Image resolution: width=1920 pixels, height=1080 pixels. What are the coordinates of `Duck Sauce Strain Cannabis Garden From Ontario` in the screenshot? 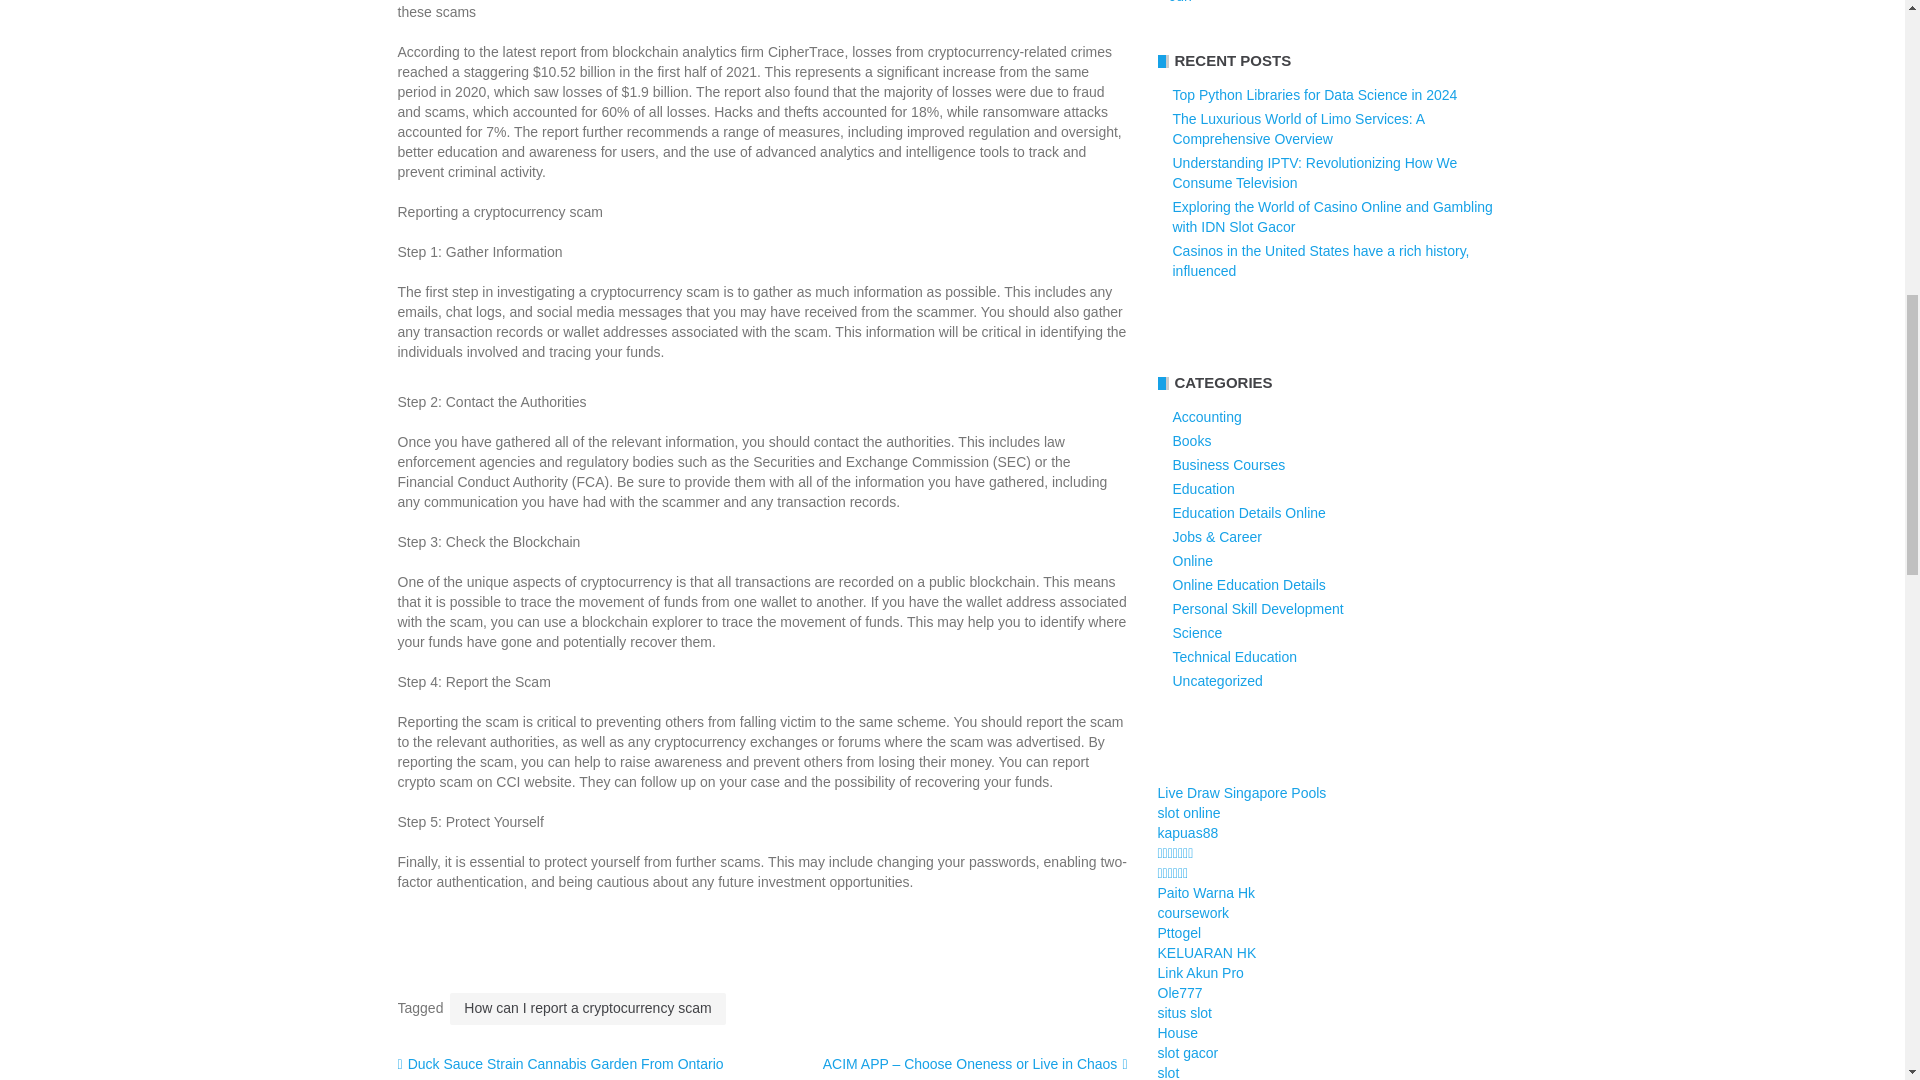 It's located at (560, 1064).